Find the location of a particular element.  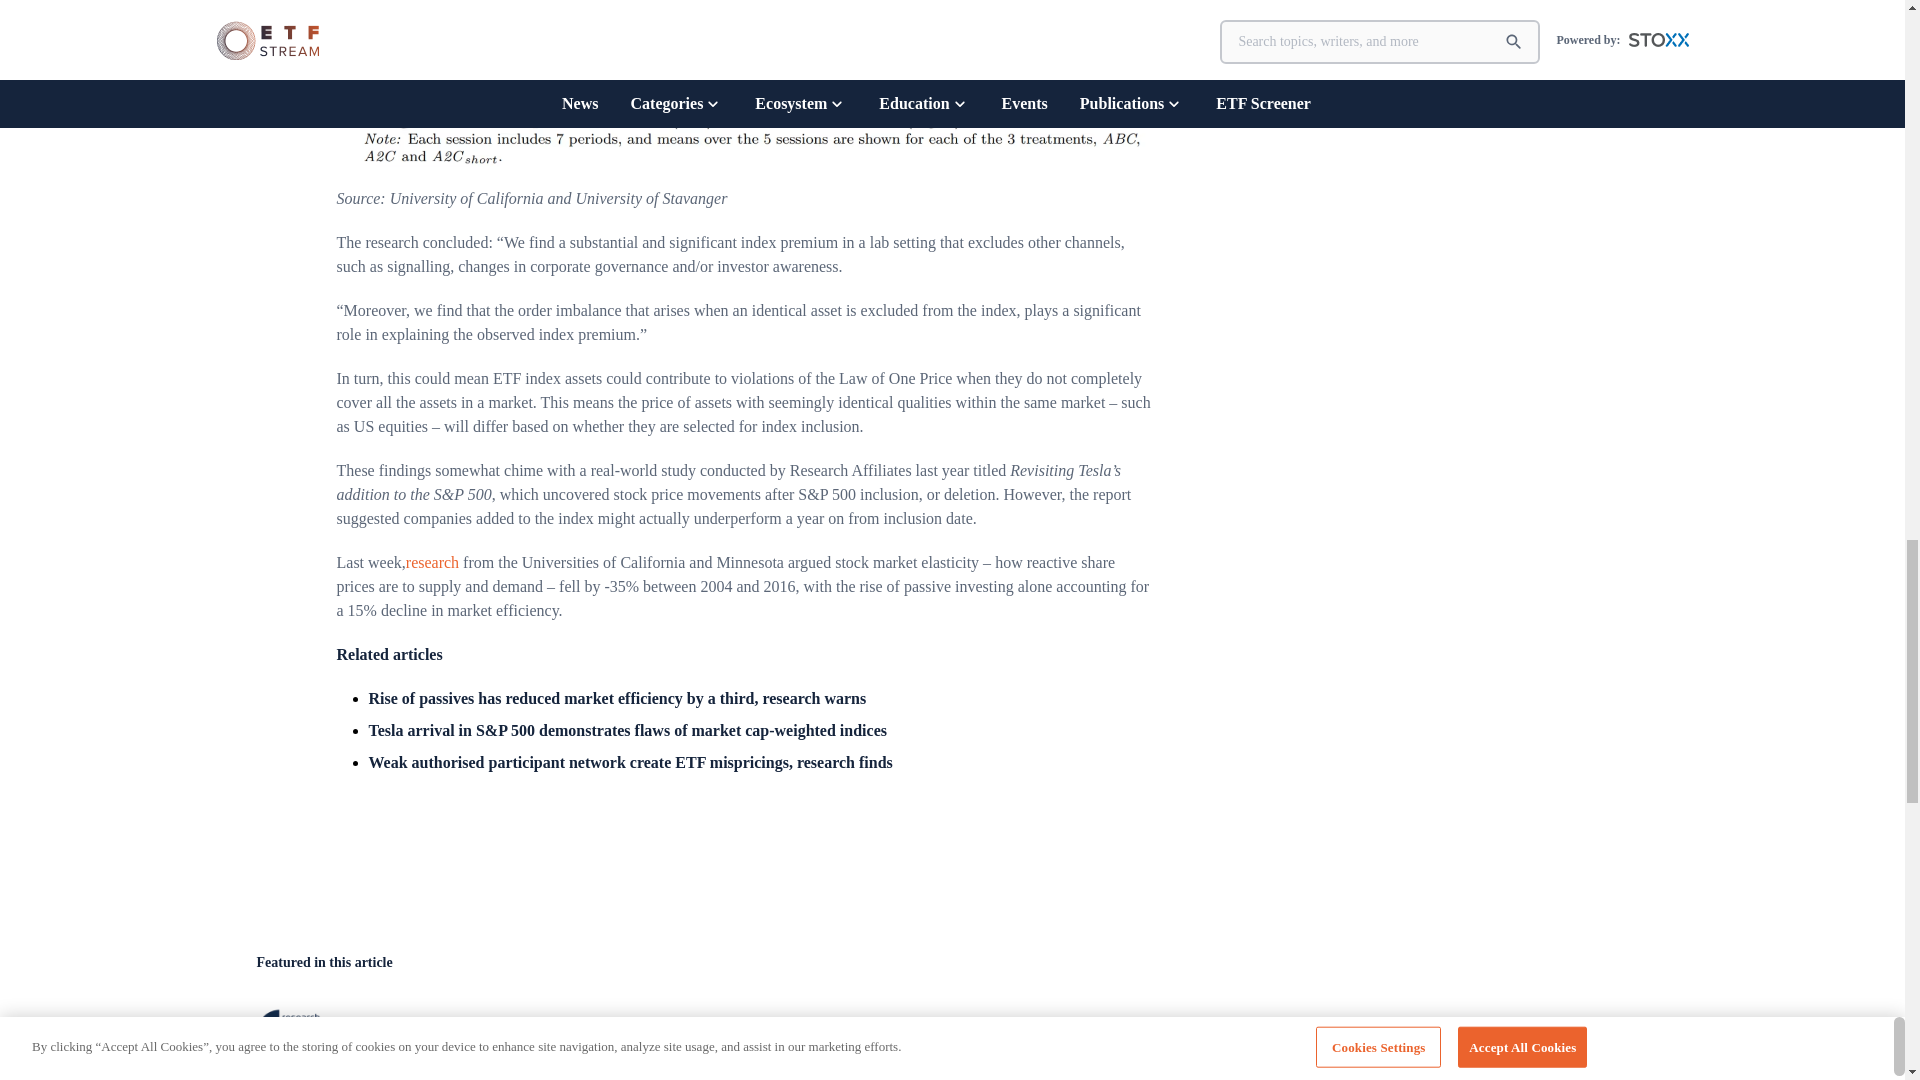

research is located at coordinates (432, 562).